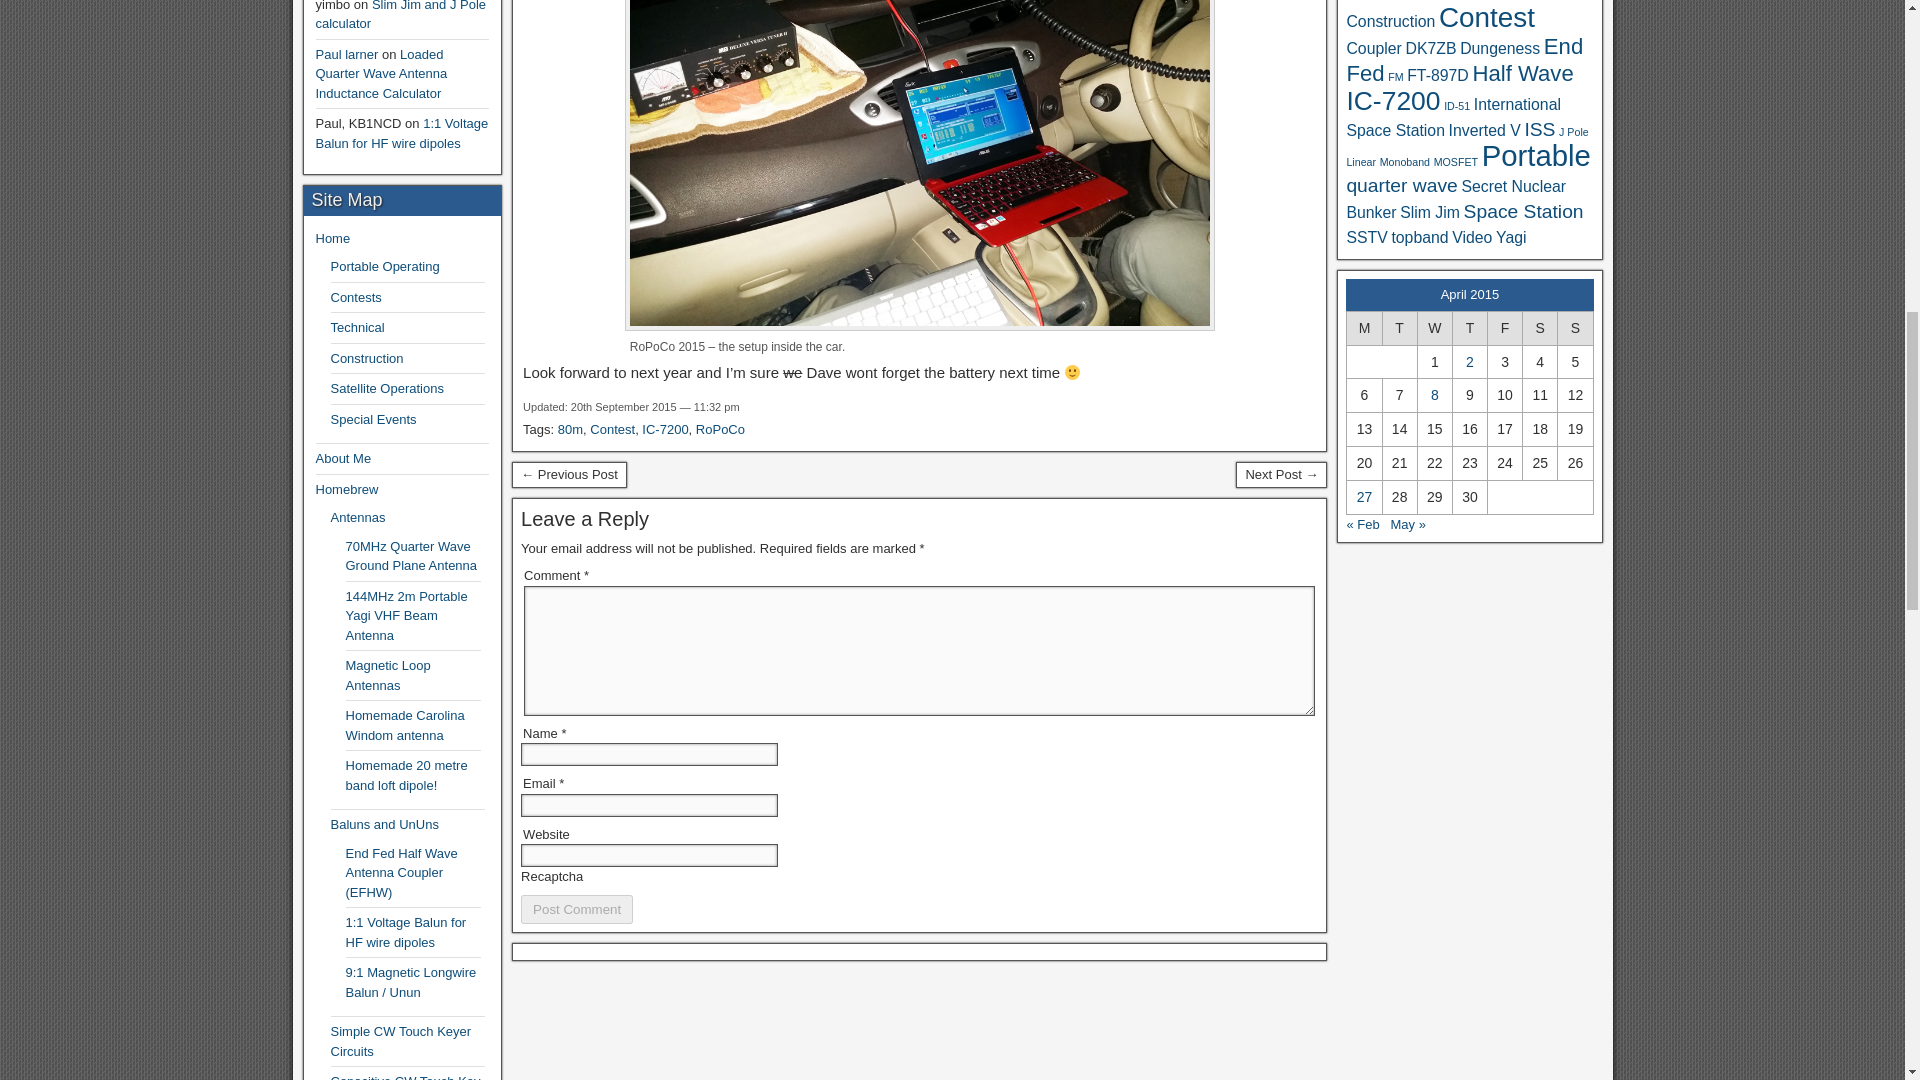 This screenshot has width=1920, height=1080. Describe the element at coordinates (1364, 328) in the screenshot. I see `Monday` at that location.